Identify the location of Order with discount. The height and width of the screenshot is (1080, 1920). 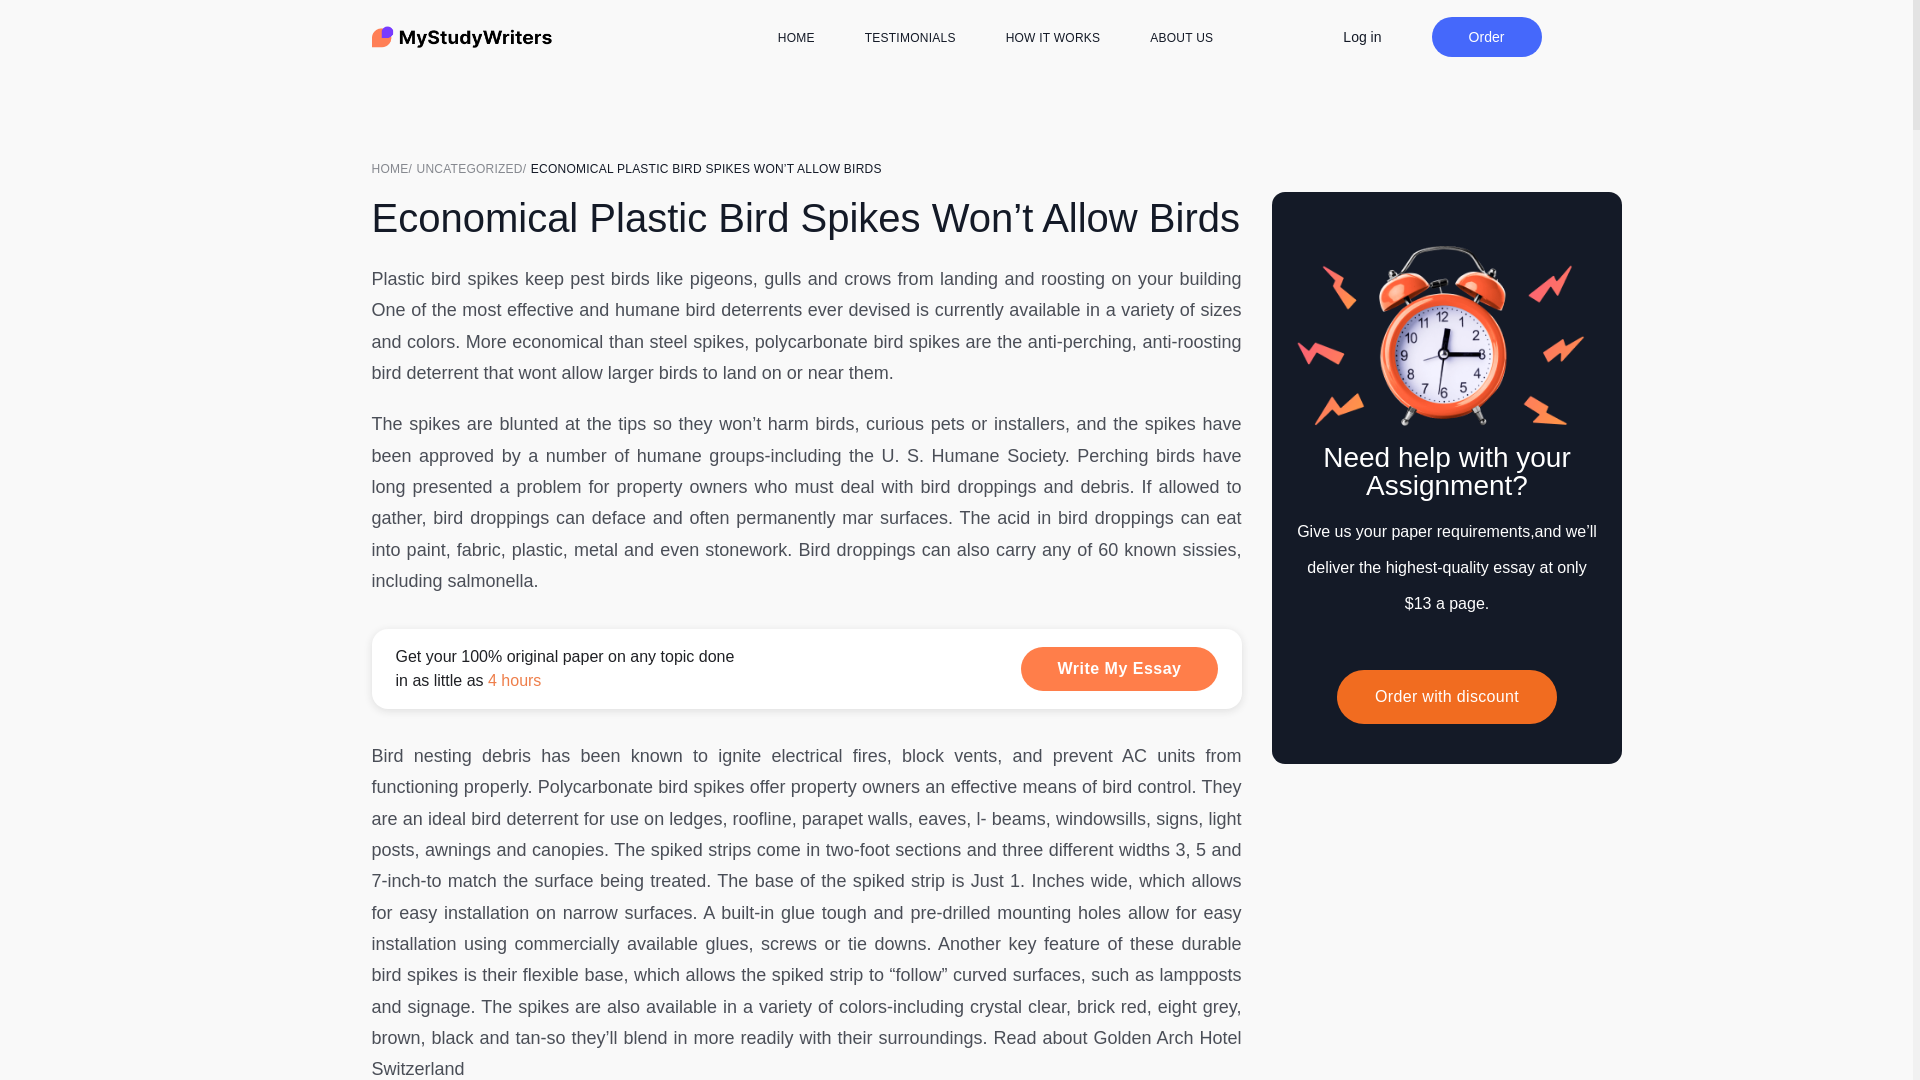
(1446, 696).